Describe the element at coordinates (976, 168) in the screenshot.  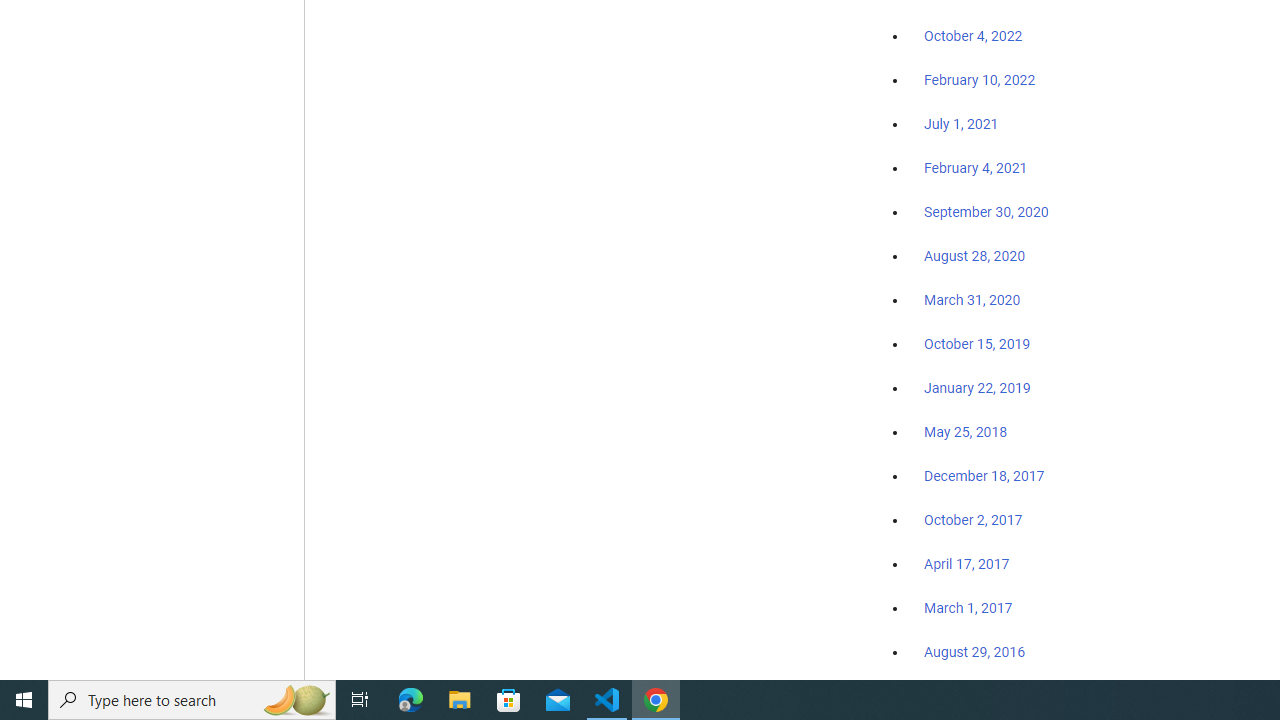
I see `February 4, 2021` at that location.